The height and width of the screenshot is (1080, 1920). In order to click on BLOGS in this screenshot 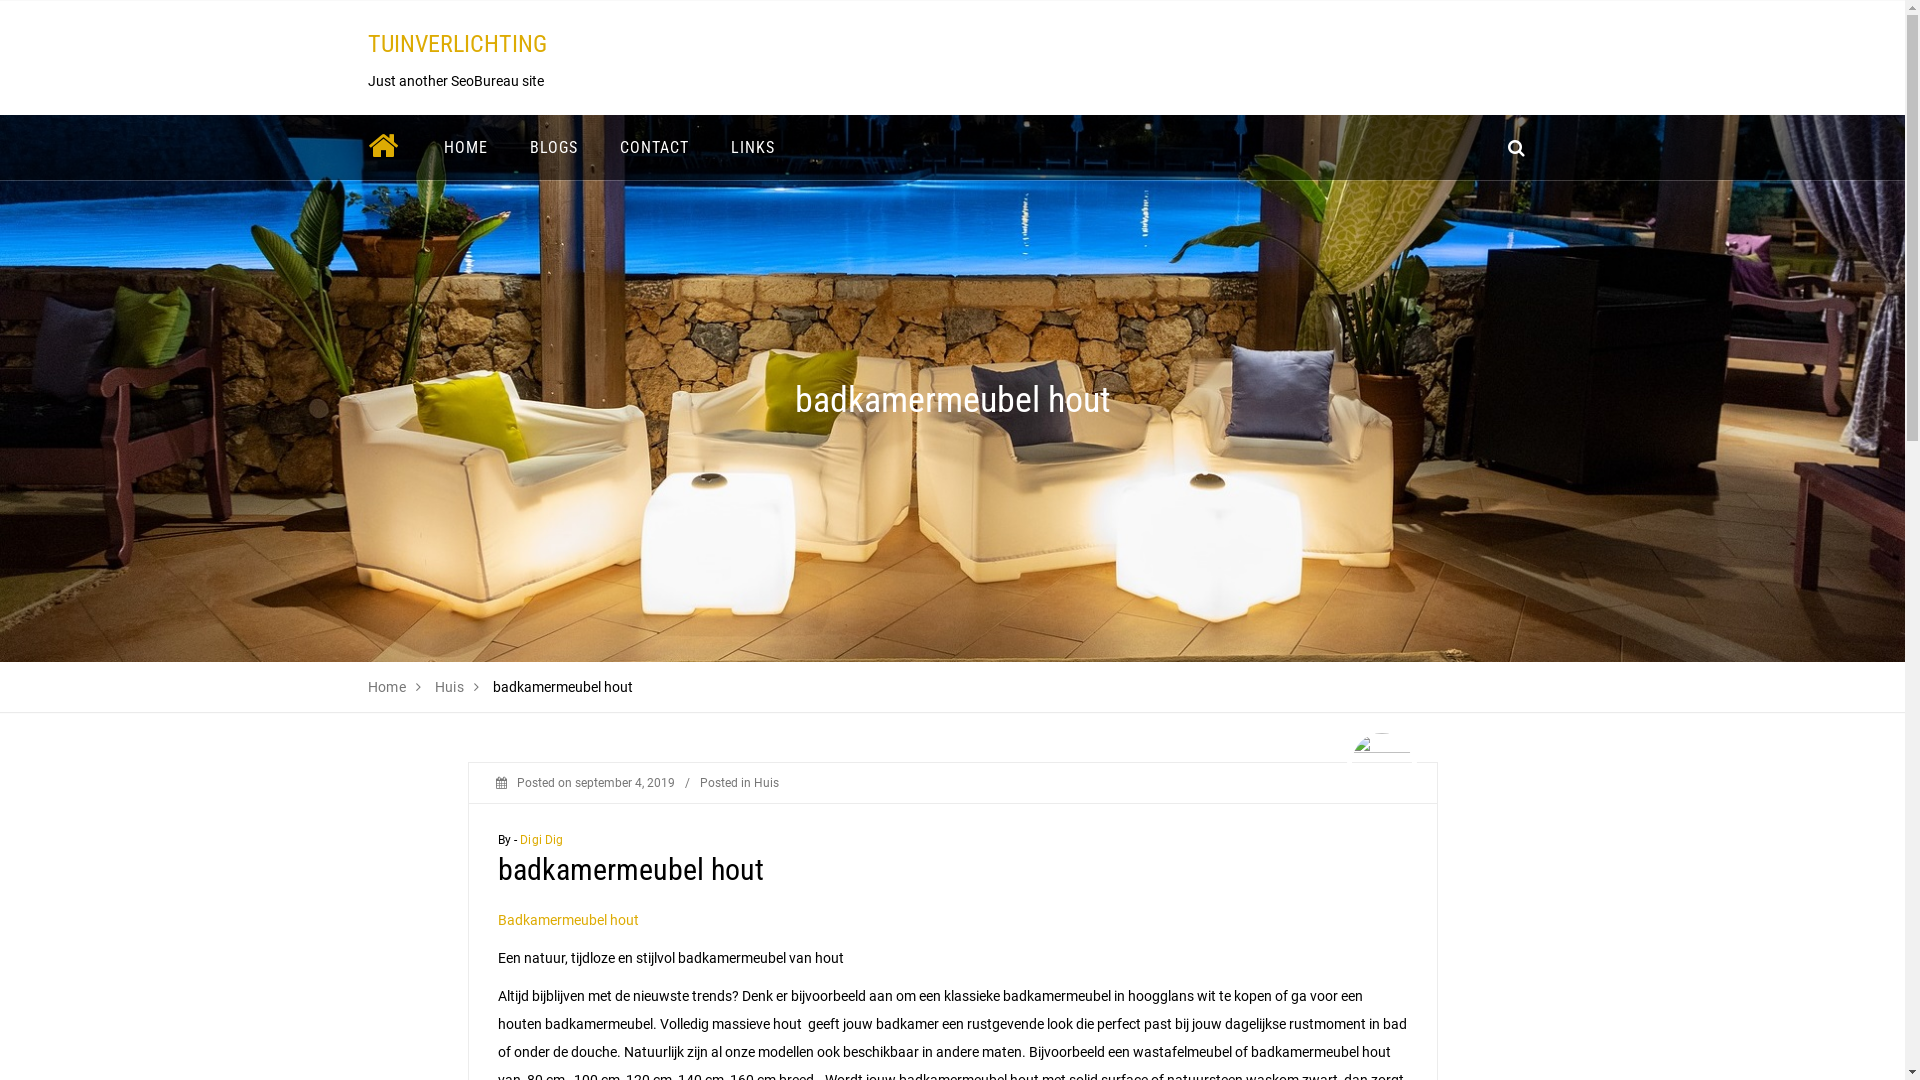, I will do `click(553, 148)`.